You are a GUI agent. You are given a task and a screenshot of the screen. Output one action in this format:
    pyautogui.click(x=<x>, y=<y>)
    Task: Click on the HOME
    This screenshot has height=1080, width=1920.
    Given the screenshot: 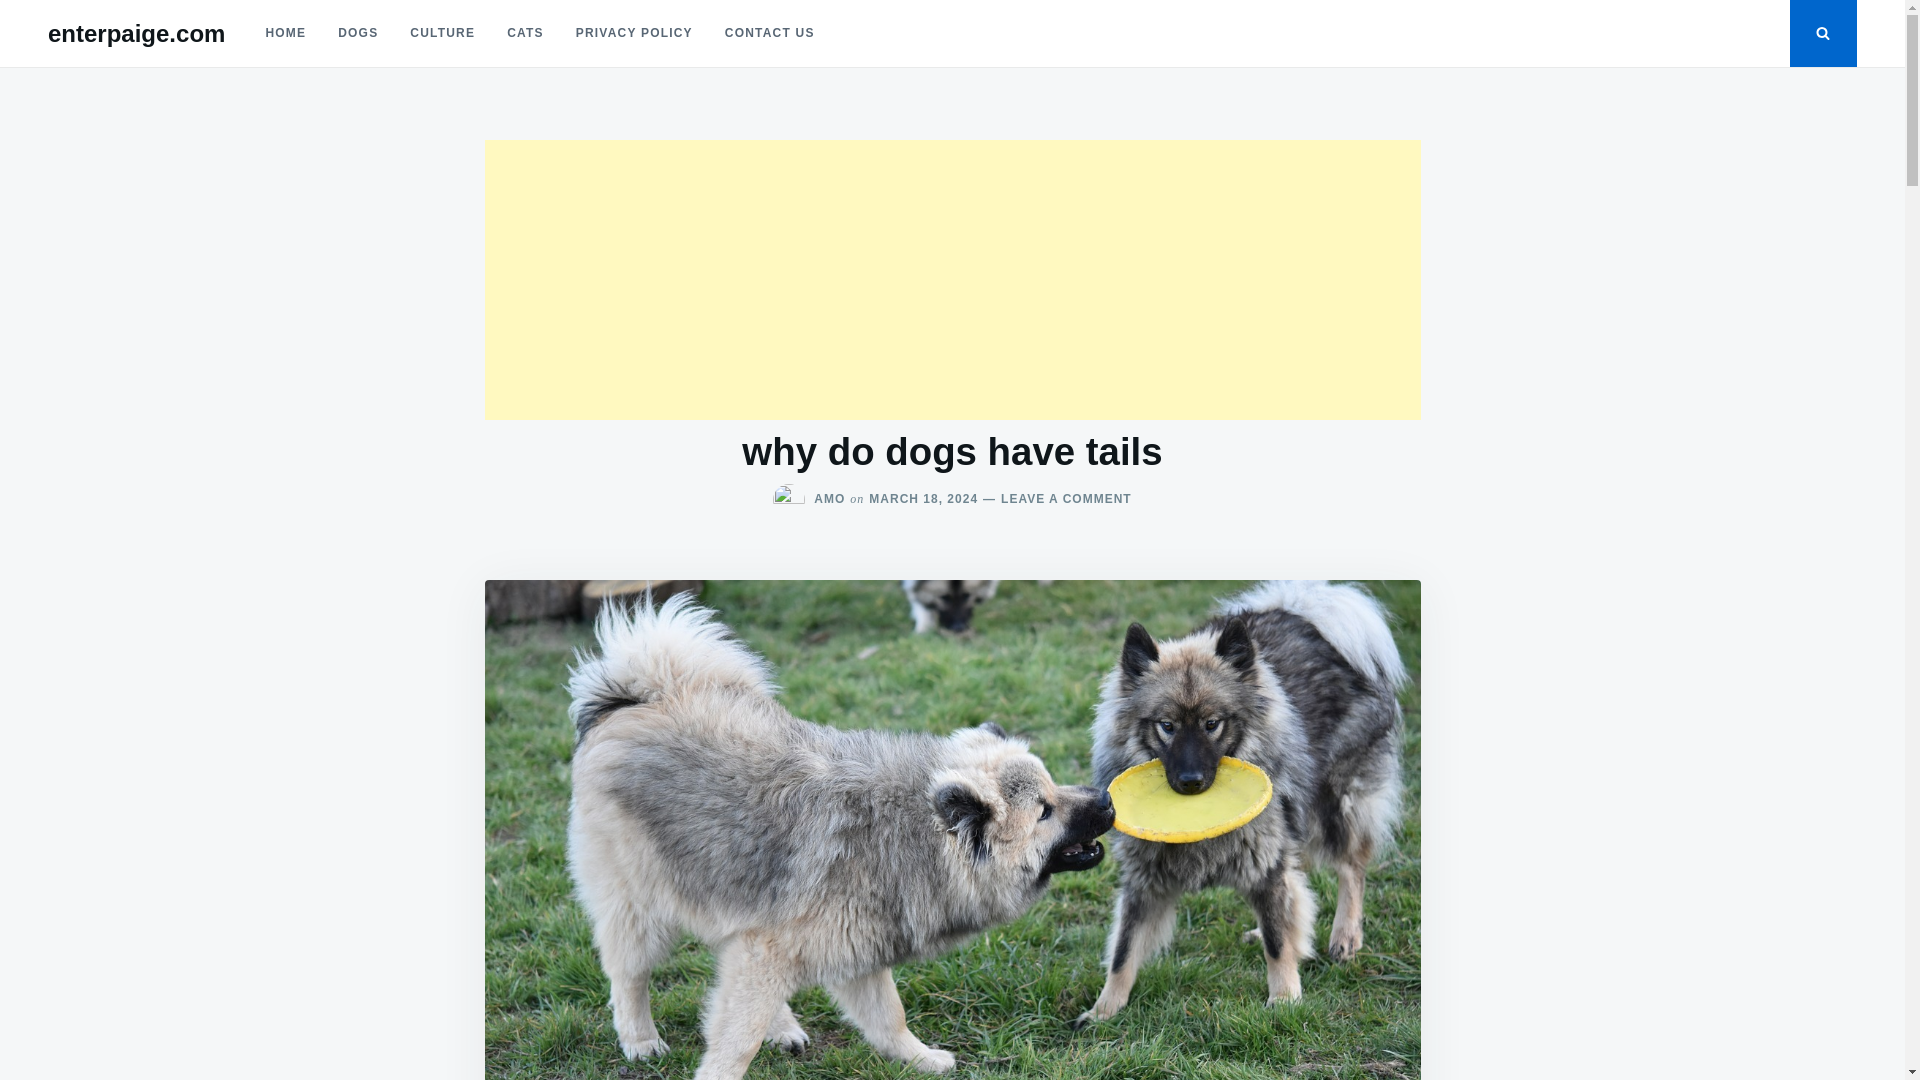 What is the action you would take?
    pyautogui.click(x=286, y=33)
    